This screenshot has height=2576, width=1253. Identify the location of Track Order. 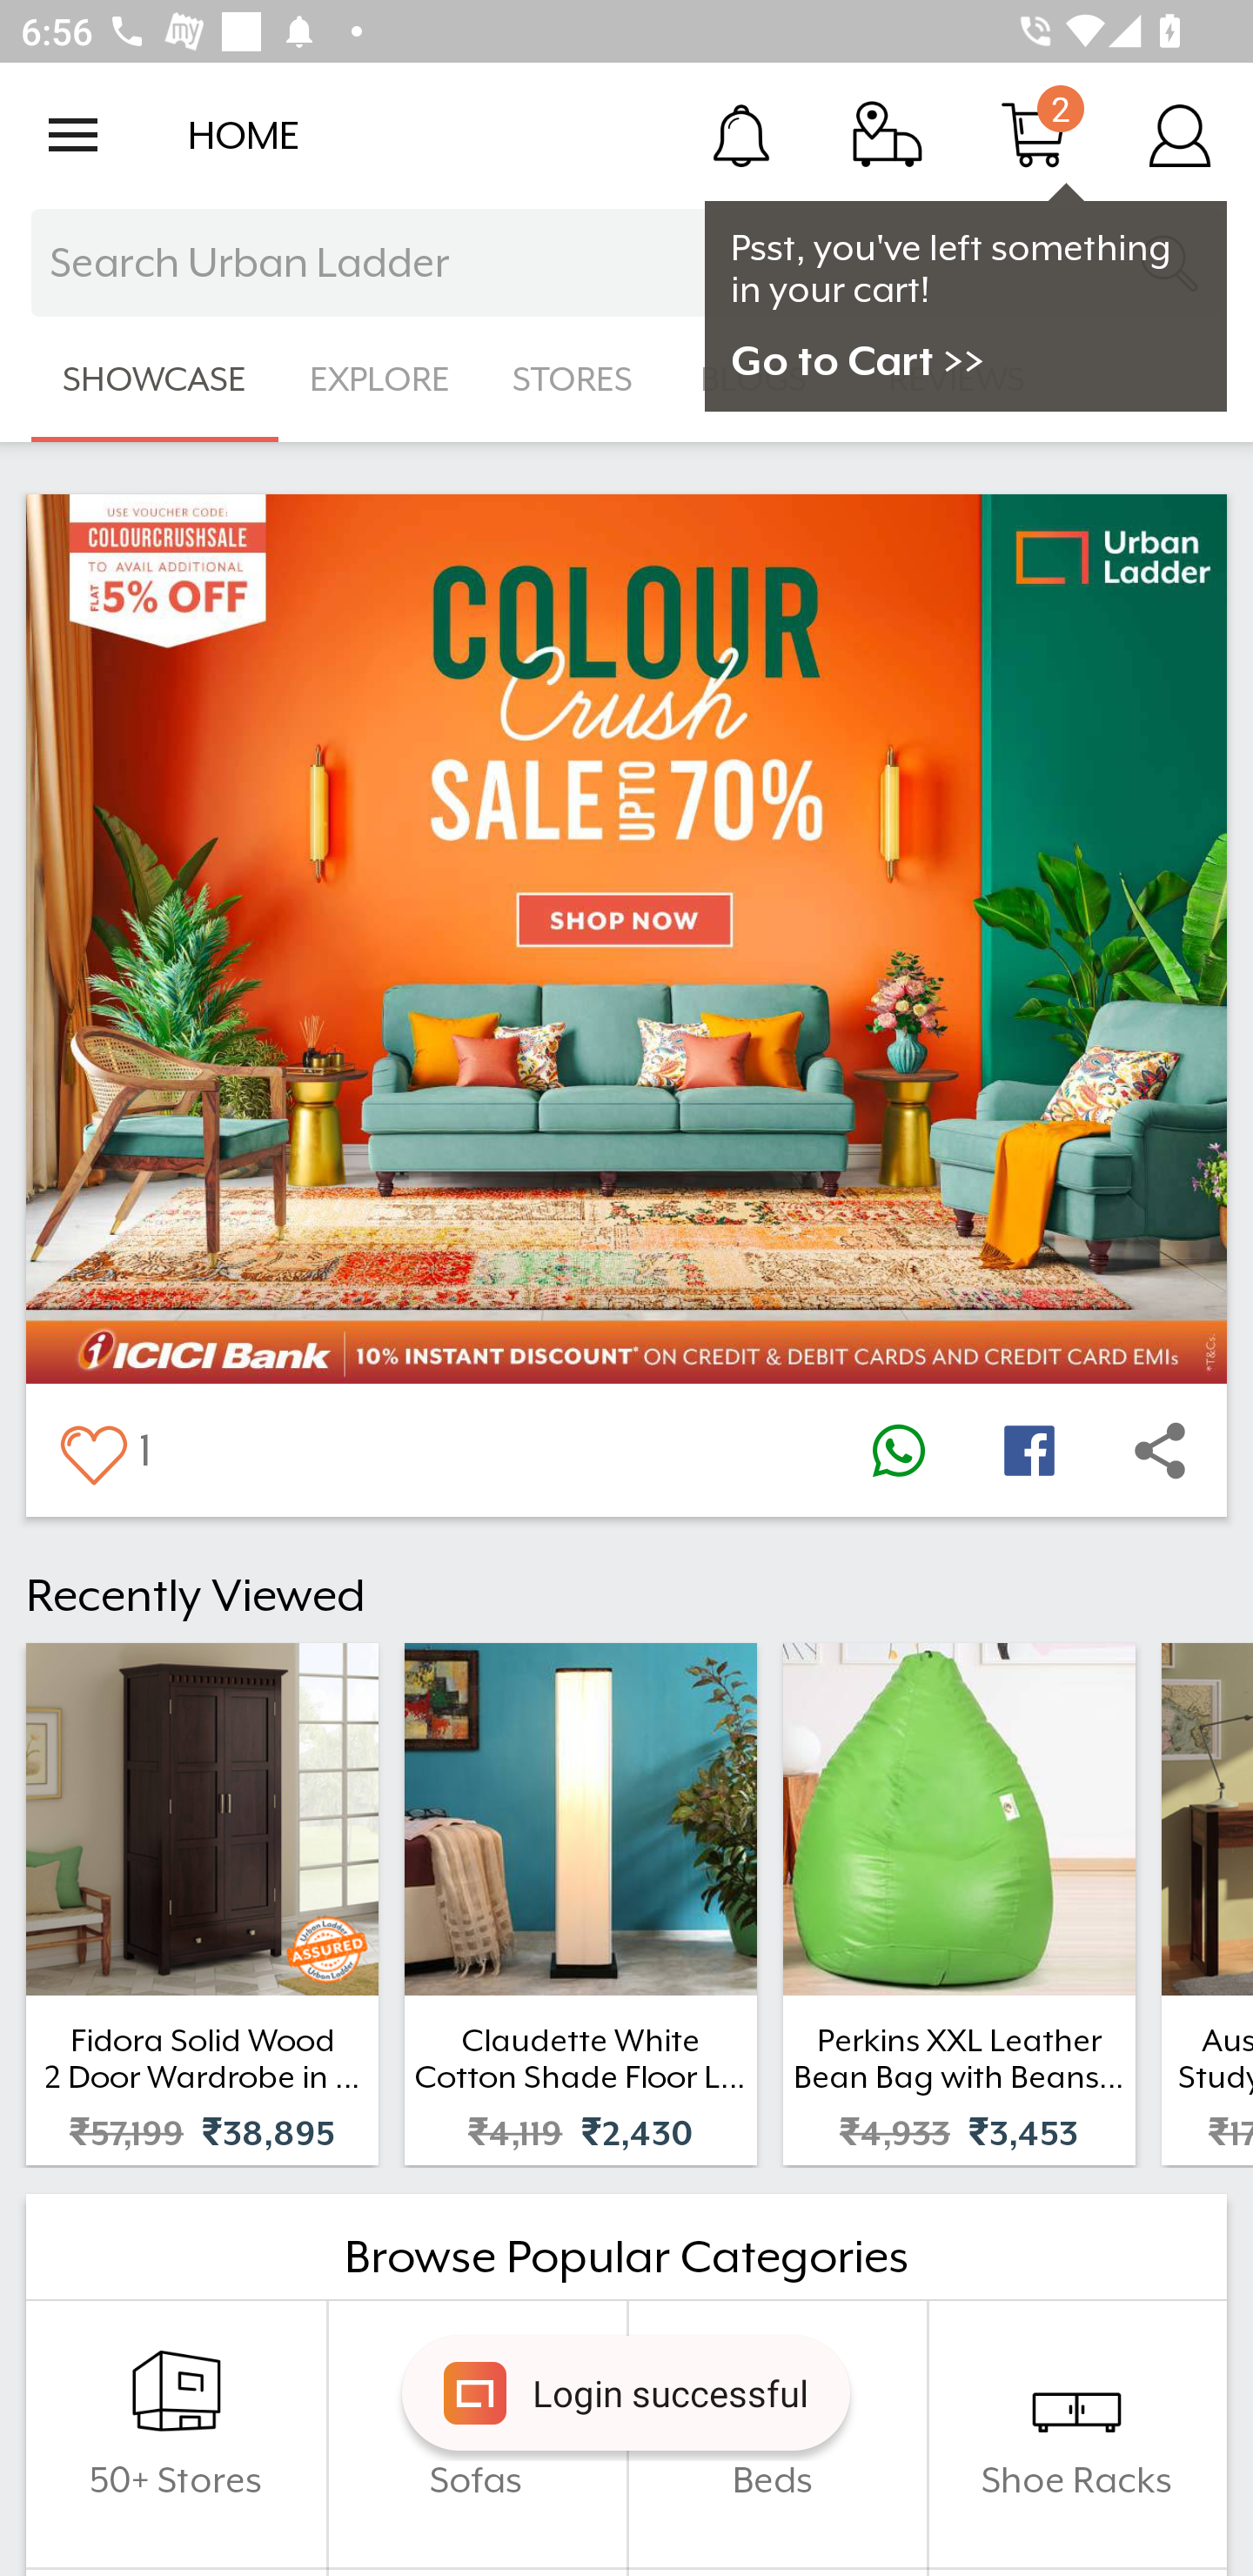
(888, 134).